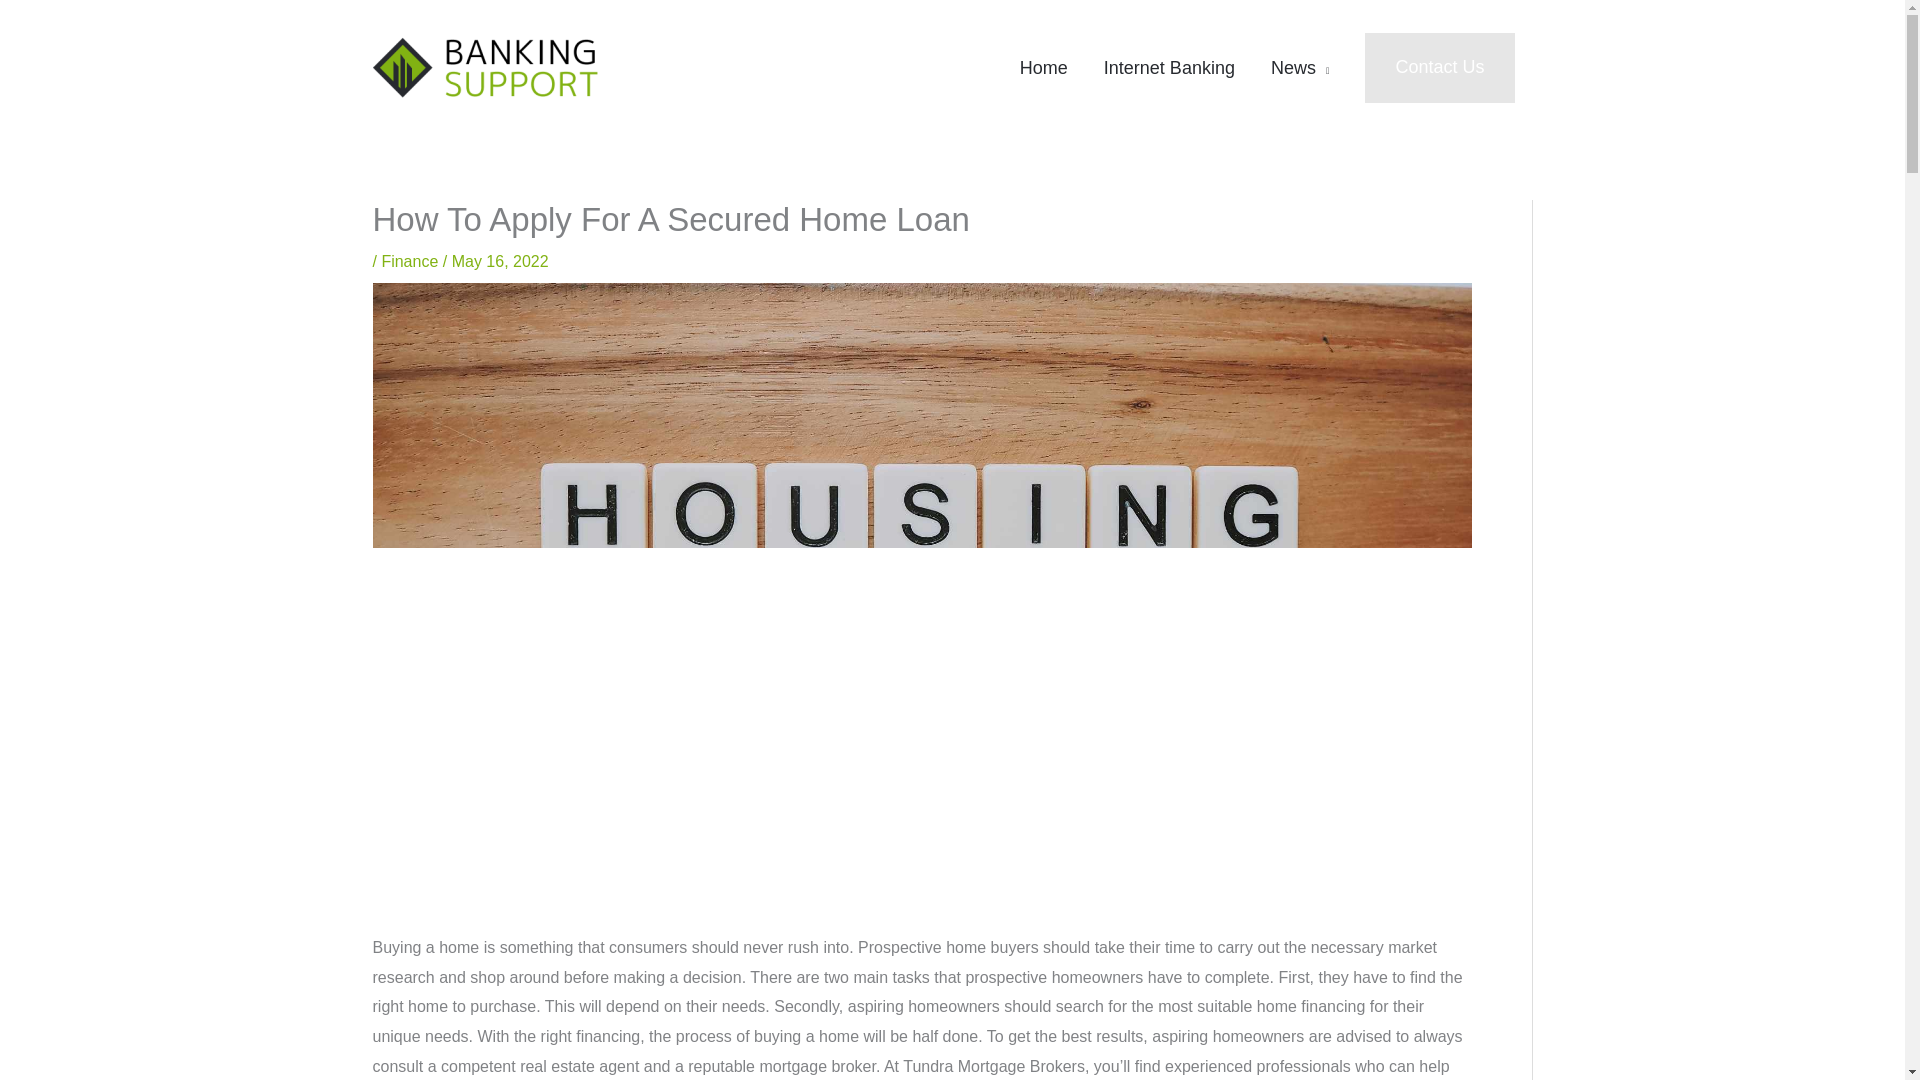 The width and height of the screenshot is (1920, 1080). I want to click on Finance, so click(408, 261).